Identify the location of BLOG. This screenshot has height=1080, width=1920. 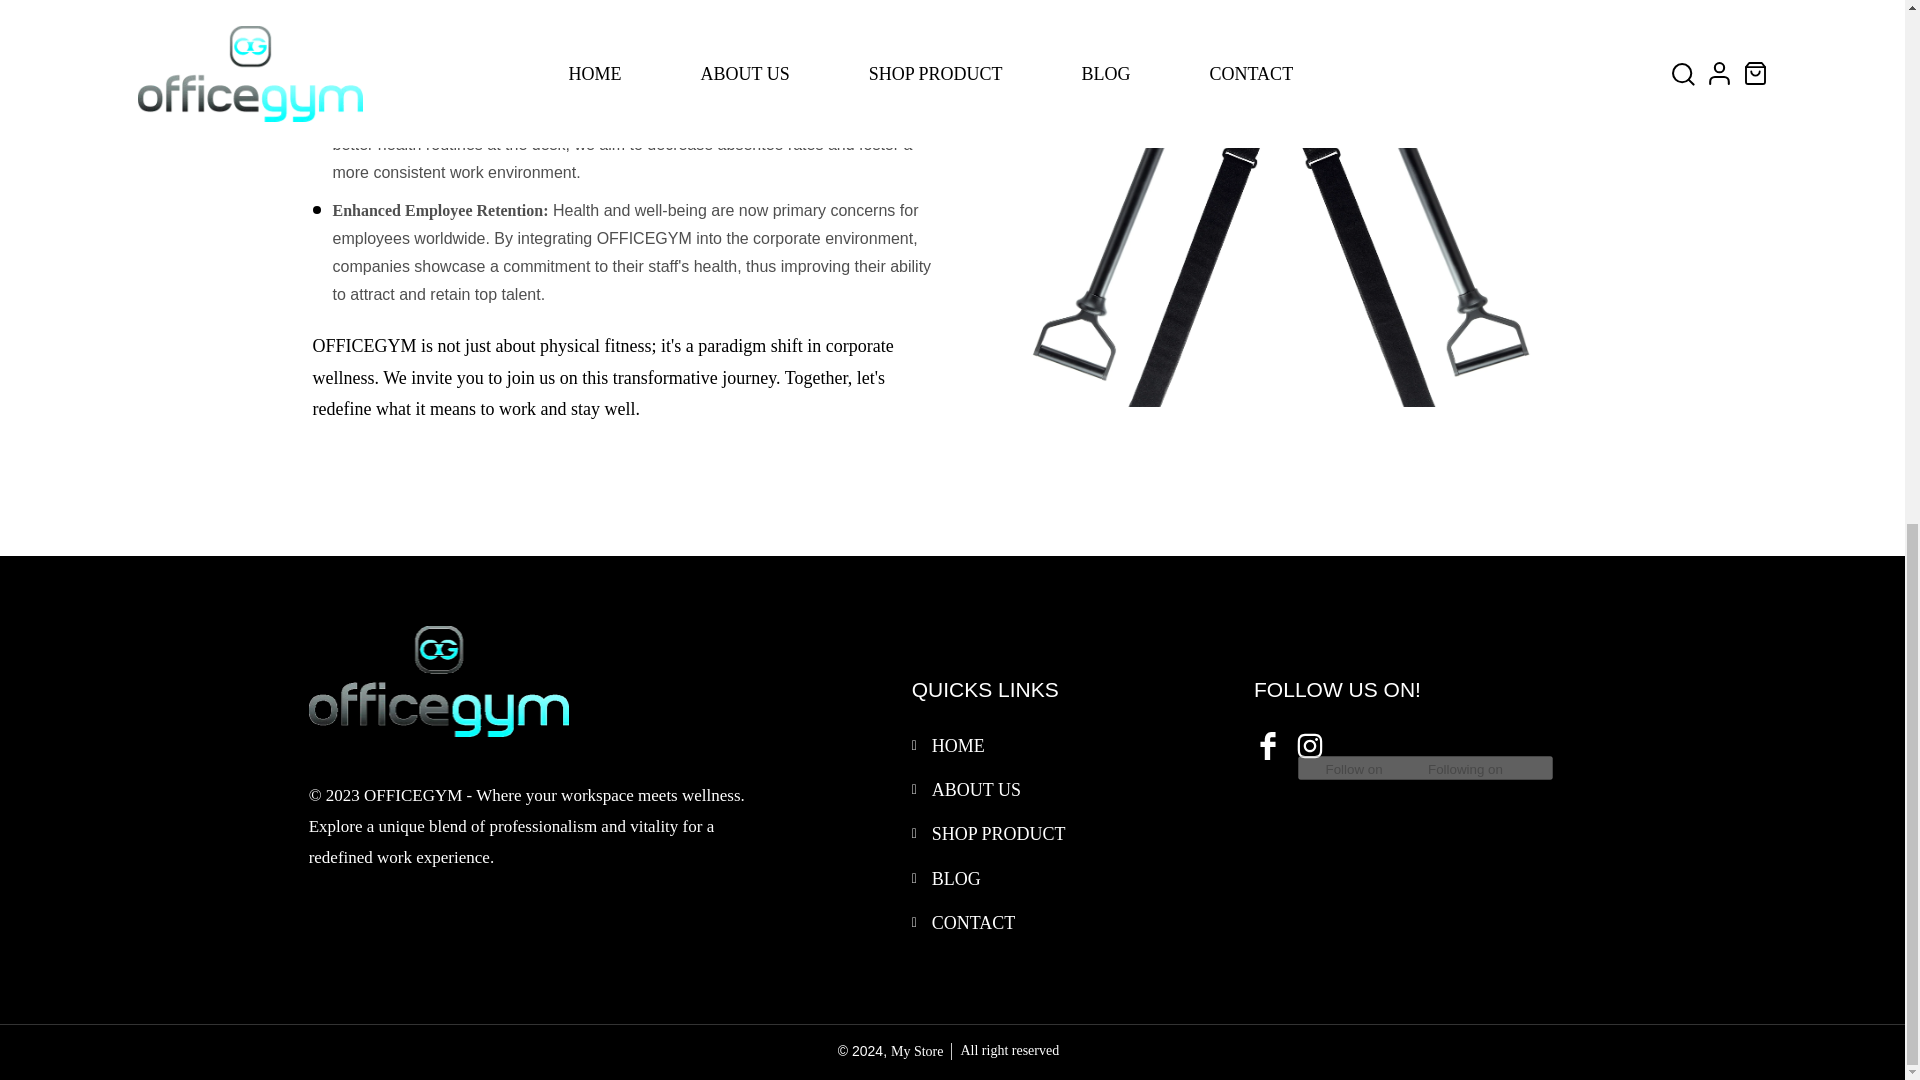
(956, 878).